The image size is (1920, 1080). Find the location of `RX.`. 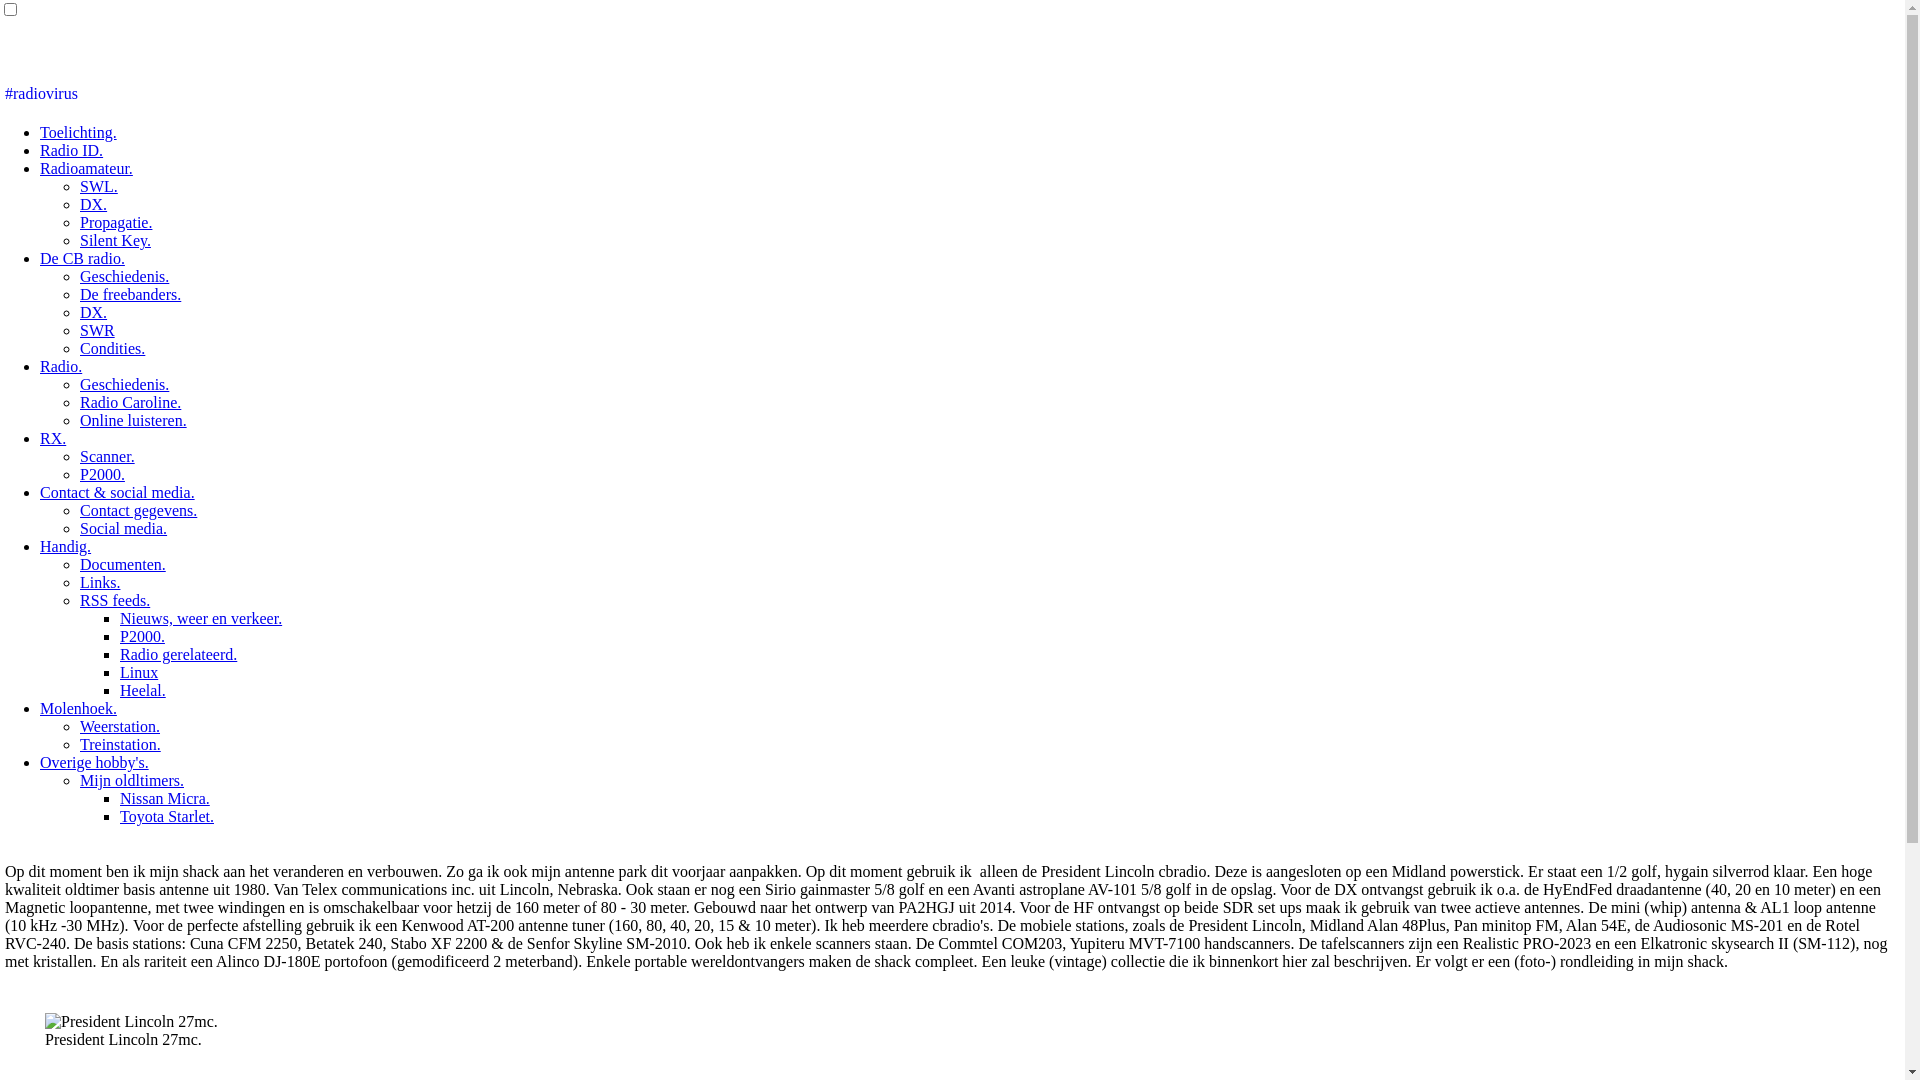

RX. is located at coordinates (53, 438).